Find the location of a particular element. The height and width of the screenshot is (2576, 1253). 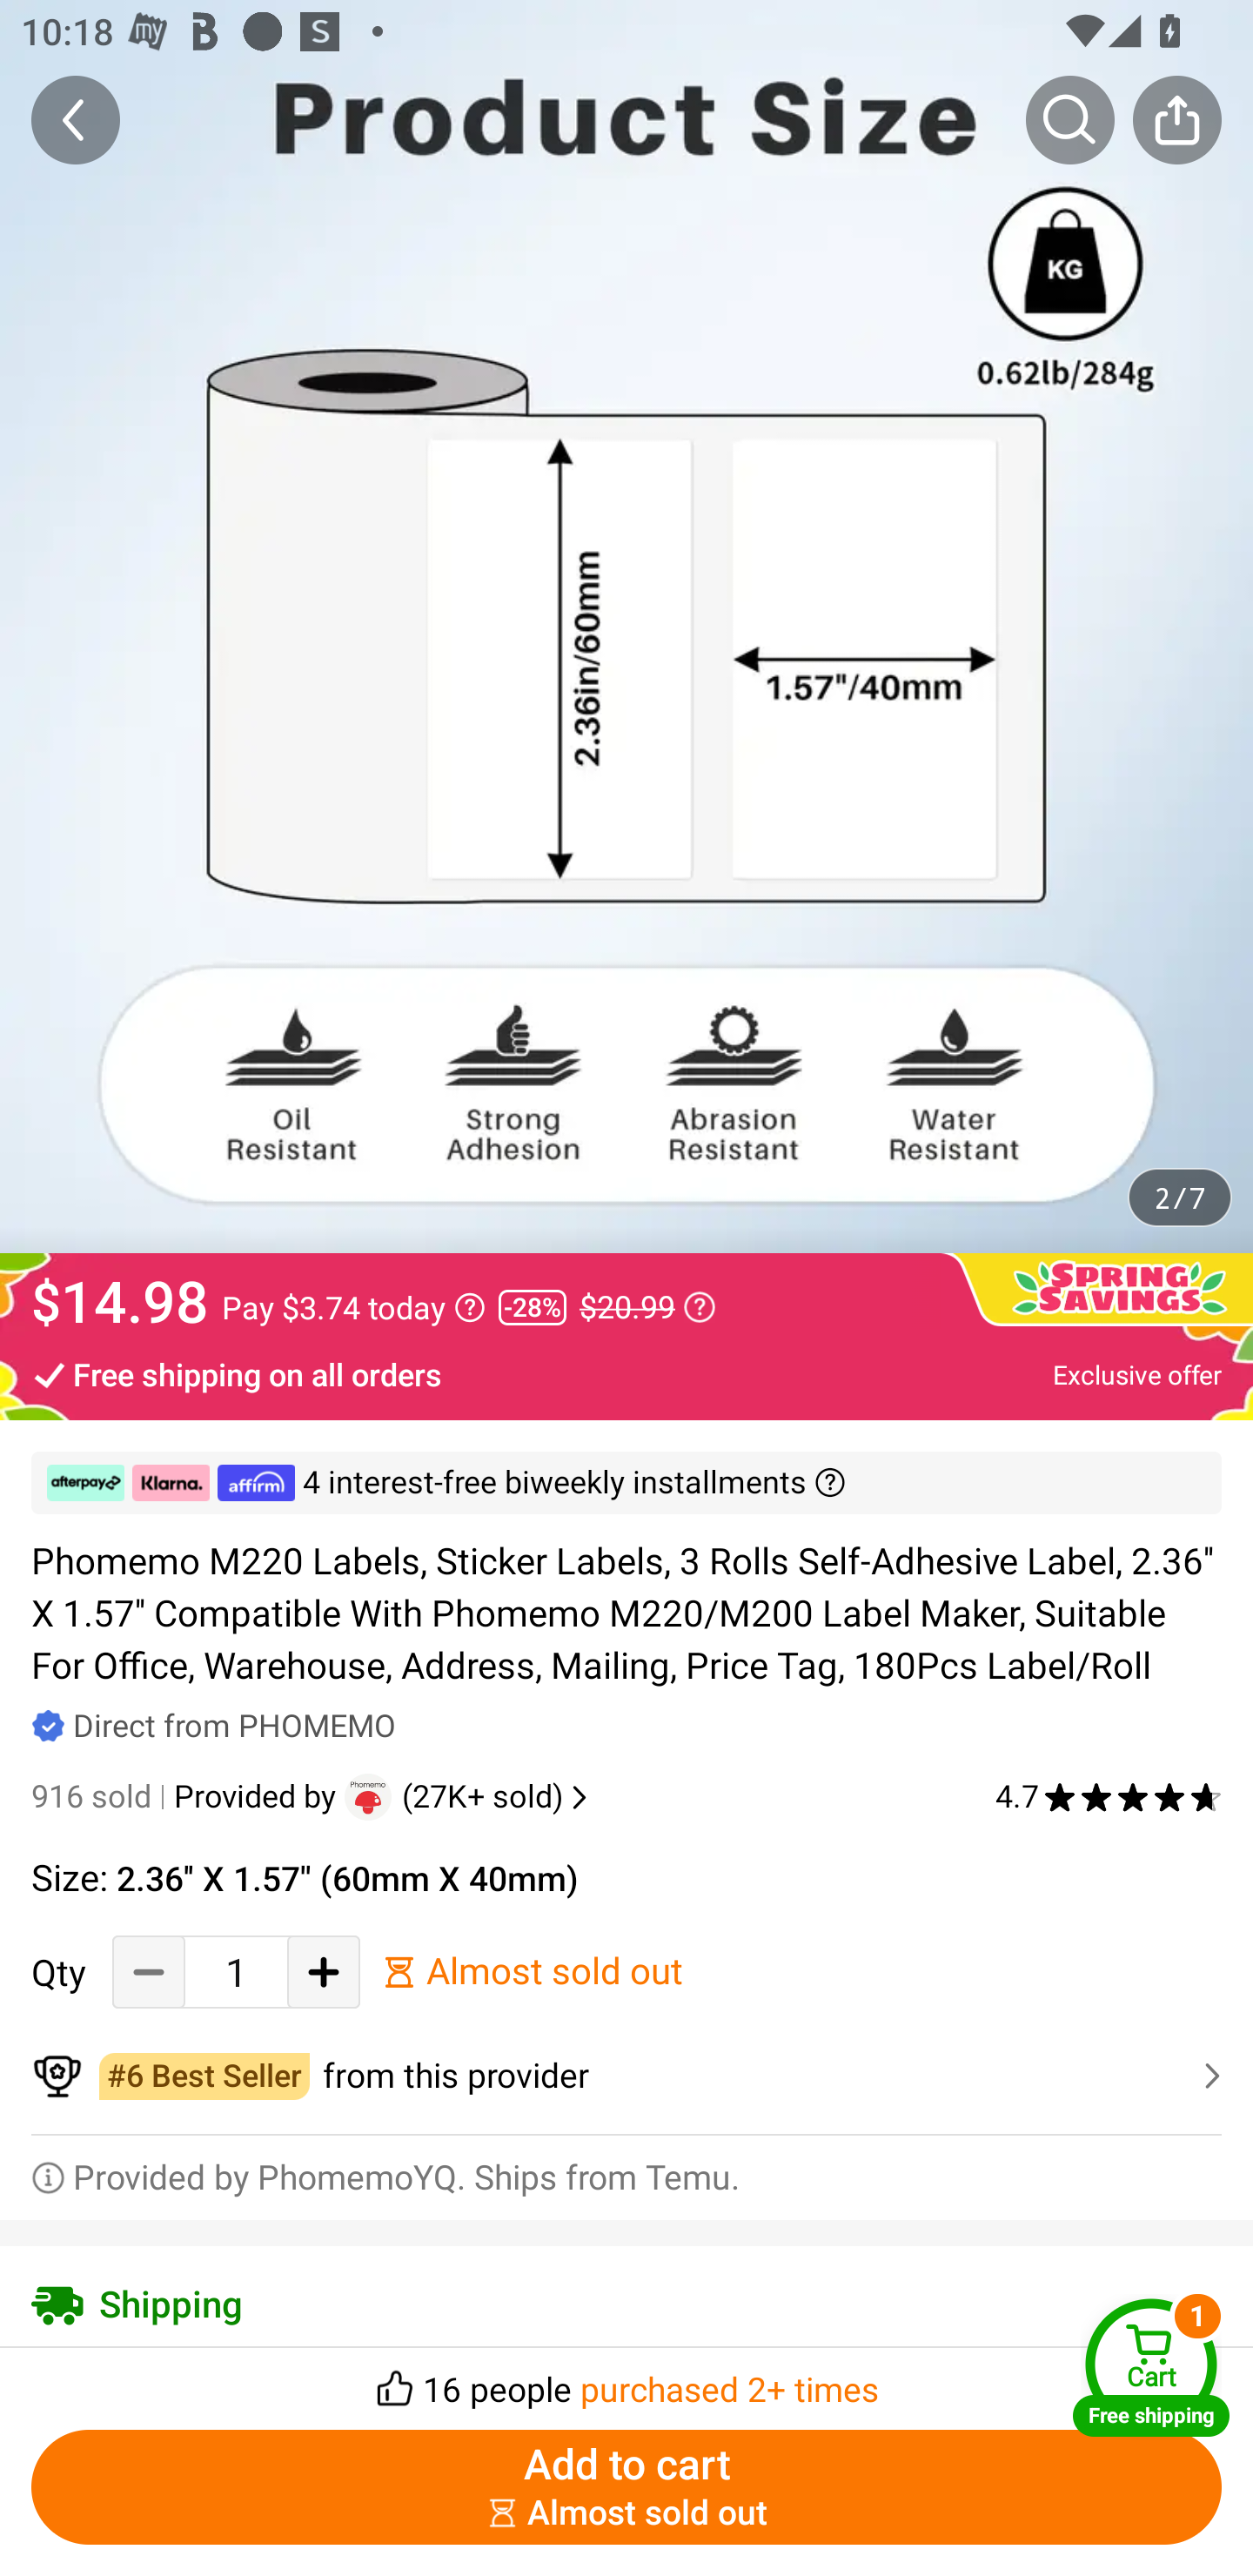

￼￼from this provider is located at coordinates (626, 2076).